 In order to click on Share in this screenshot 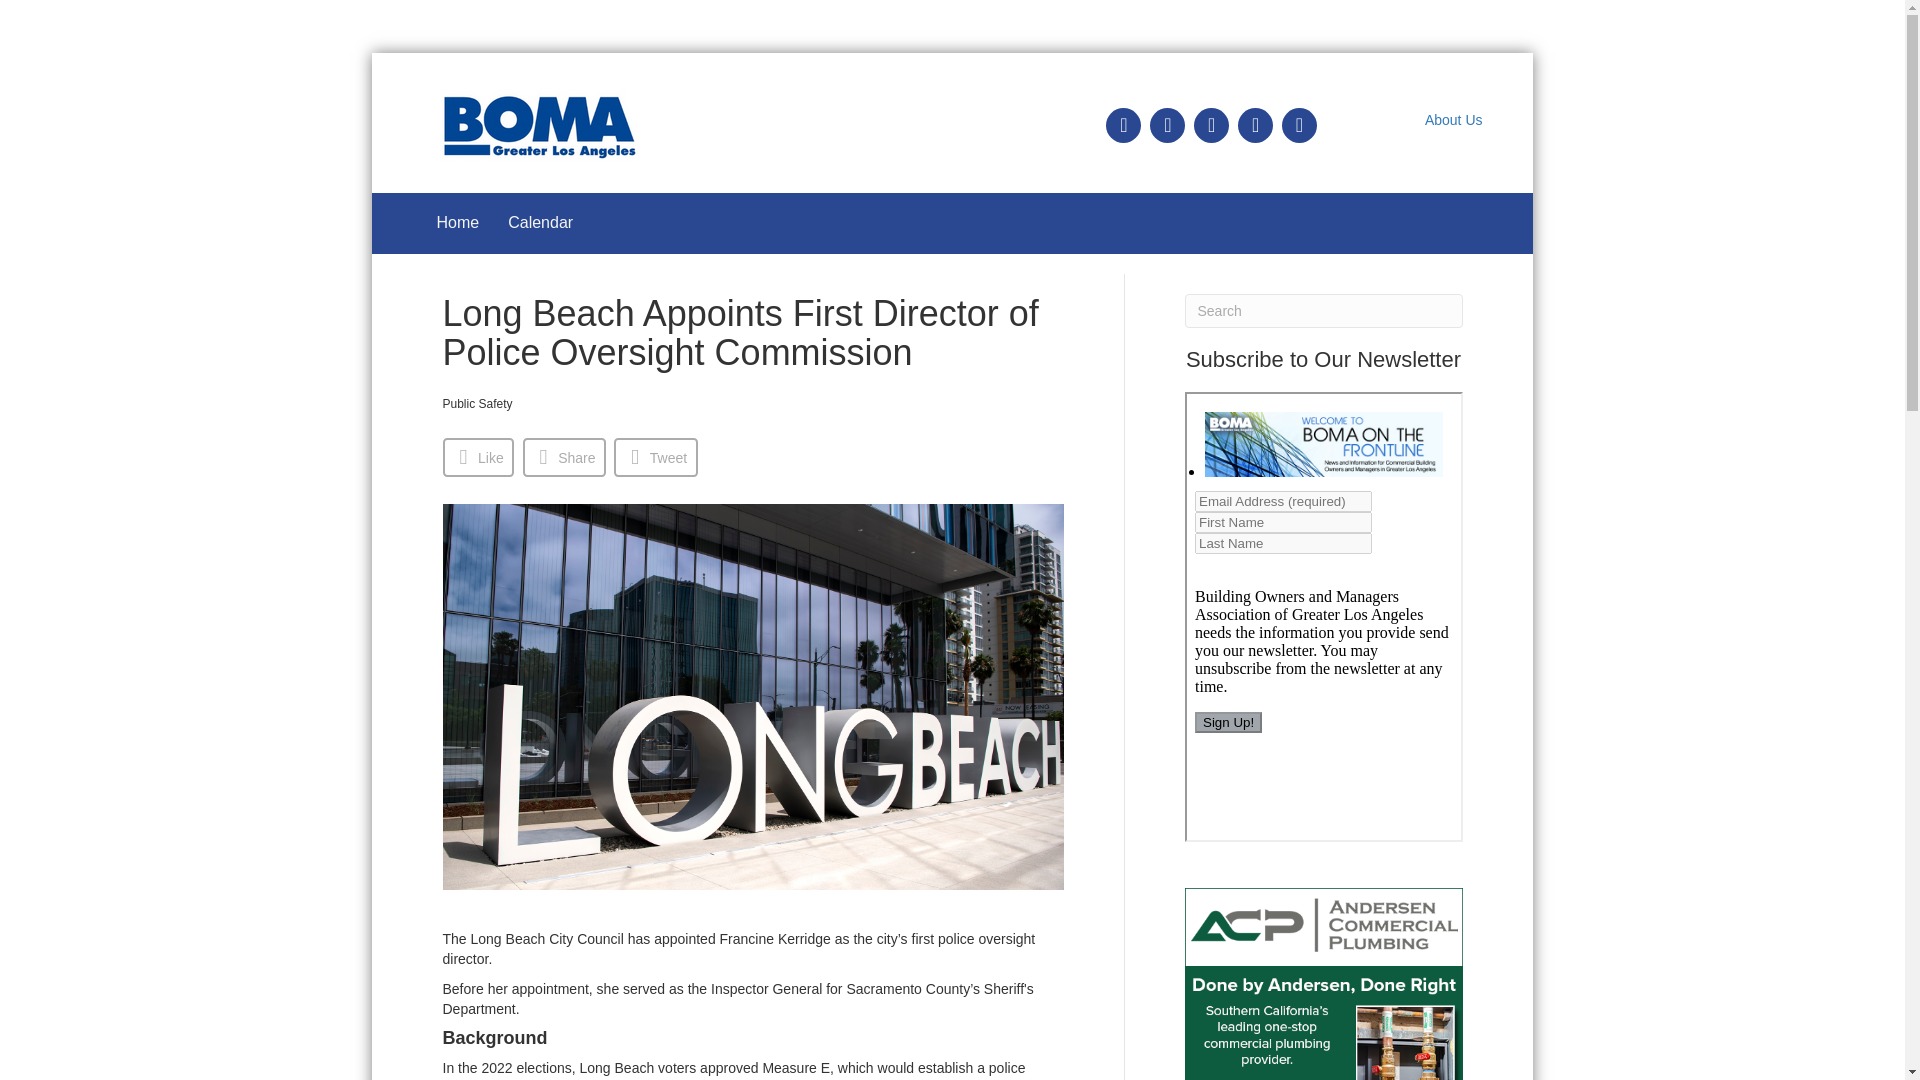, I will do `click(564, 458)`.